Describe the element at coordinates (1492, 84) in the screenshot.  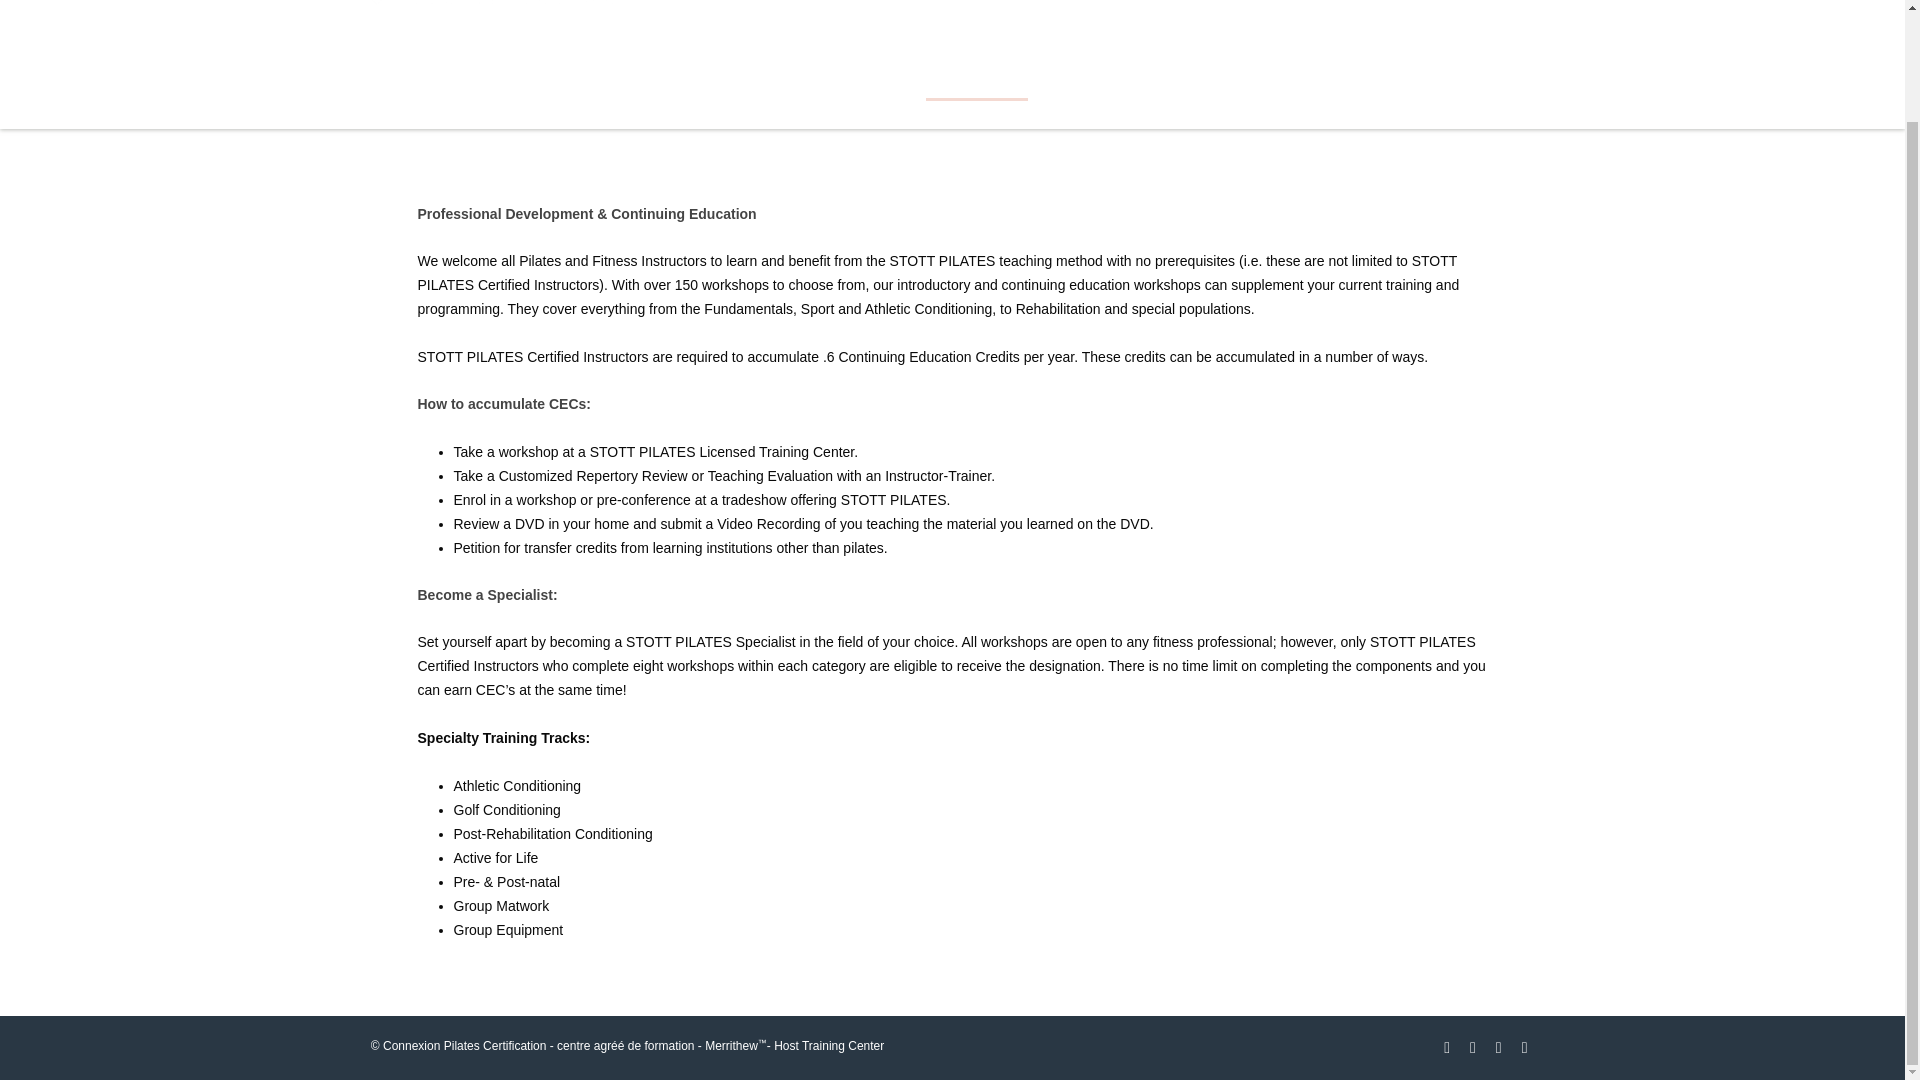
I see `FR` at that location.